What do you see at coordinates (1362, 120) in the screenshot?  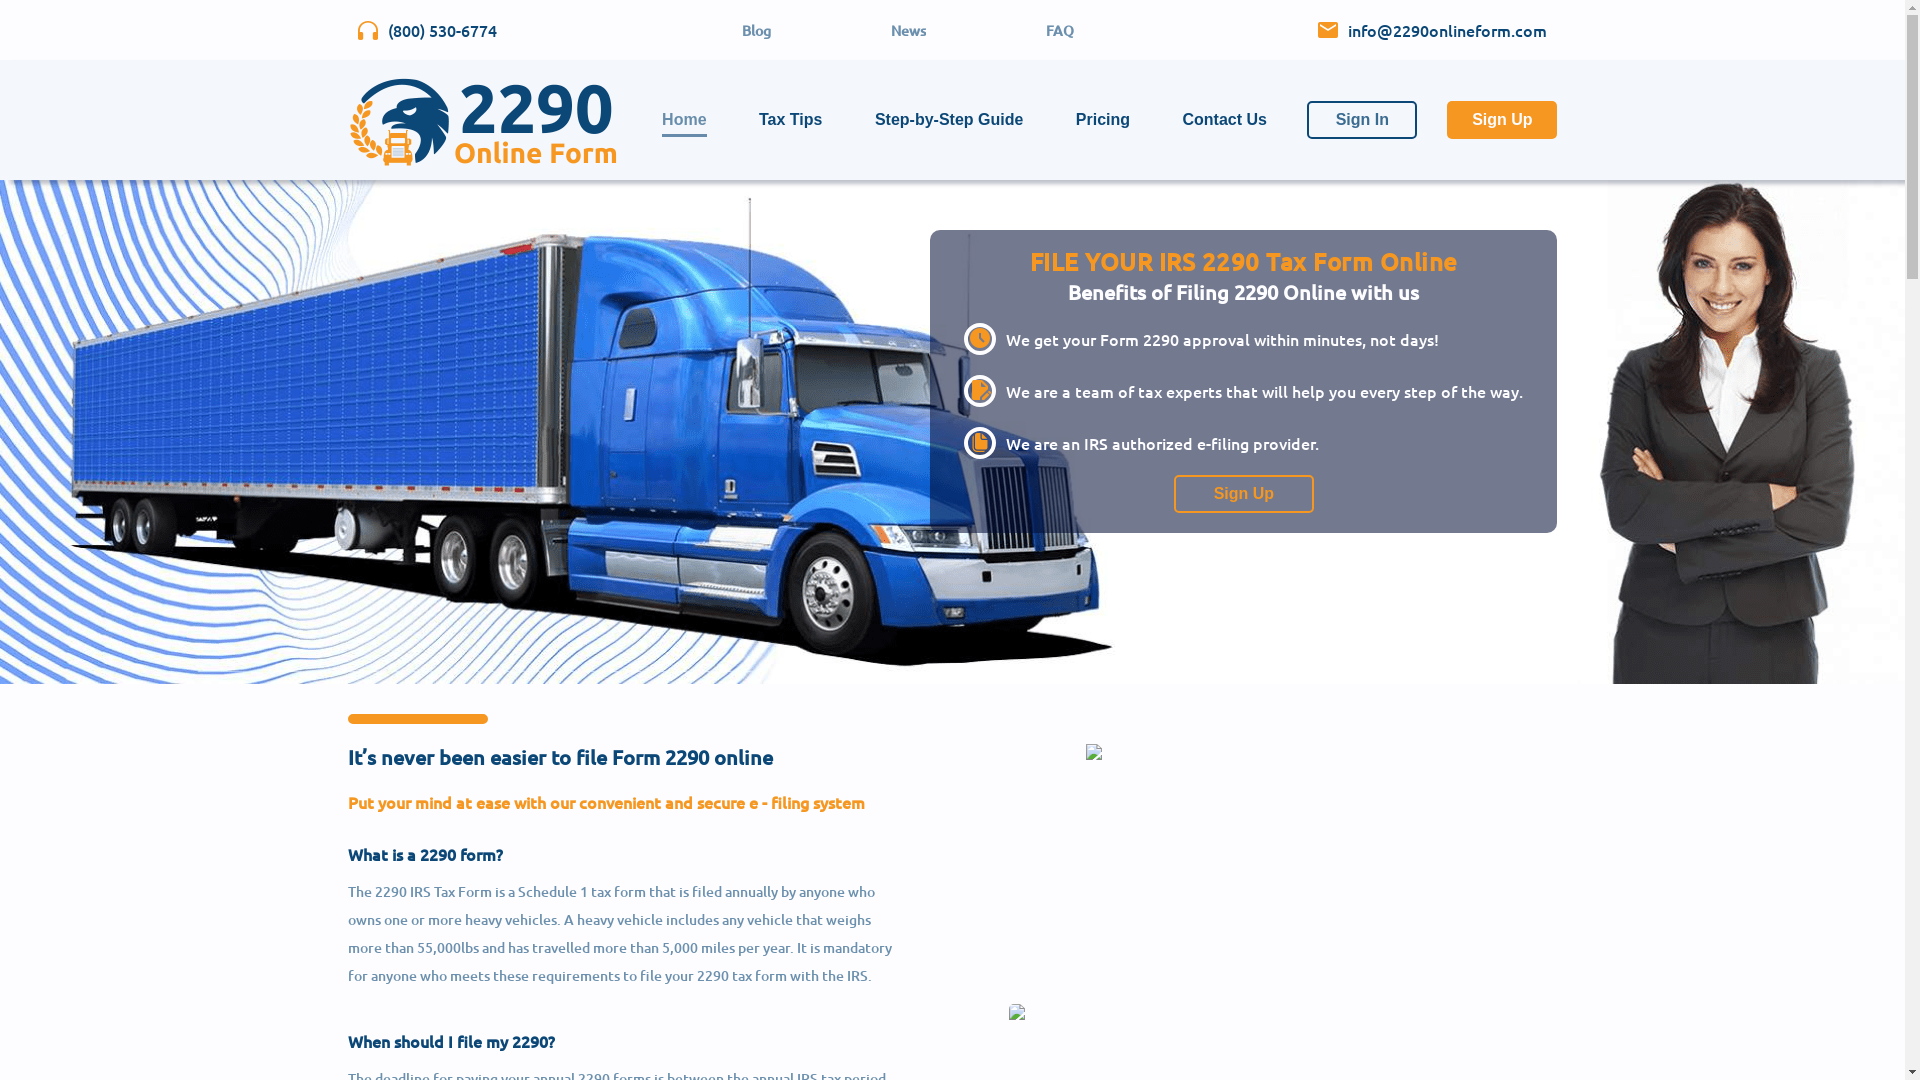 I see `Sign In` at bounding box center [1362, 120].